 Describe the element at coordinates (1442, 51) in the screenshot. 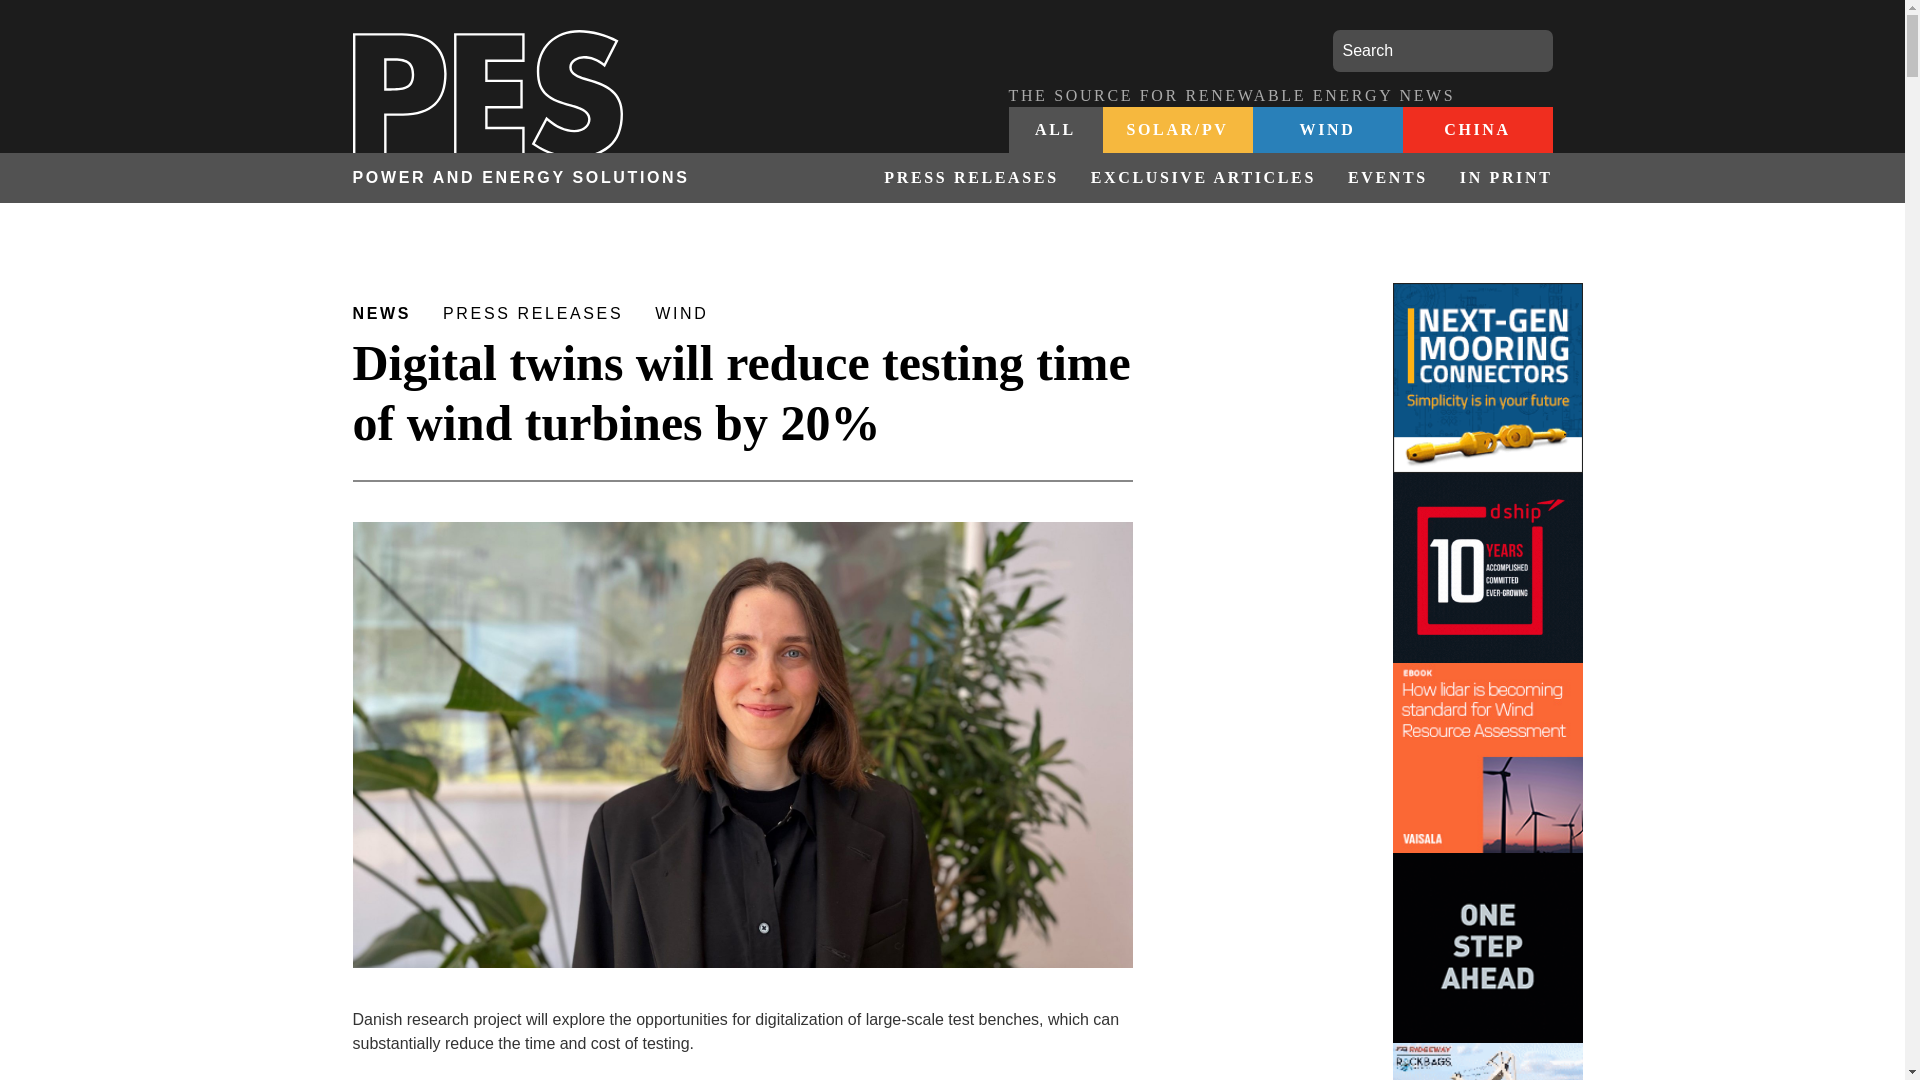

I see `Search for:` at that location.